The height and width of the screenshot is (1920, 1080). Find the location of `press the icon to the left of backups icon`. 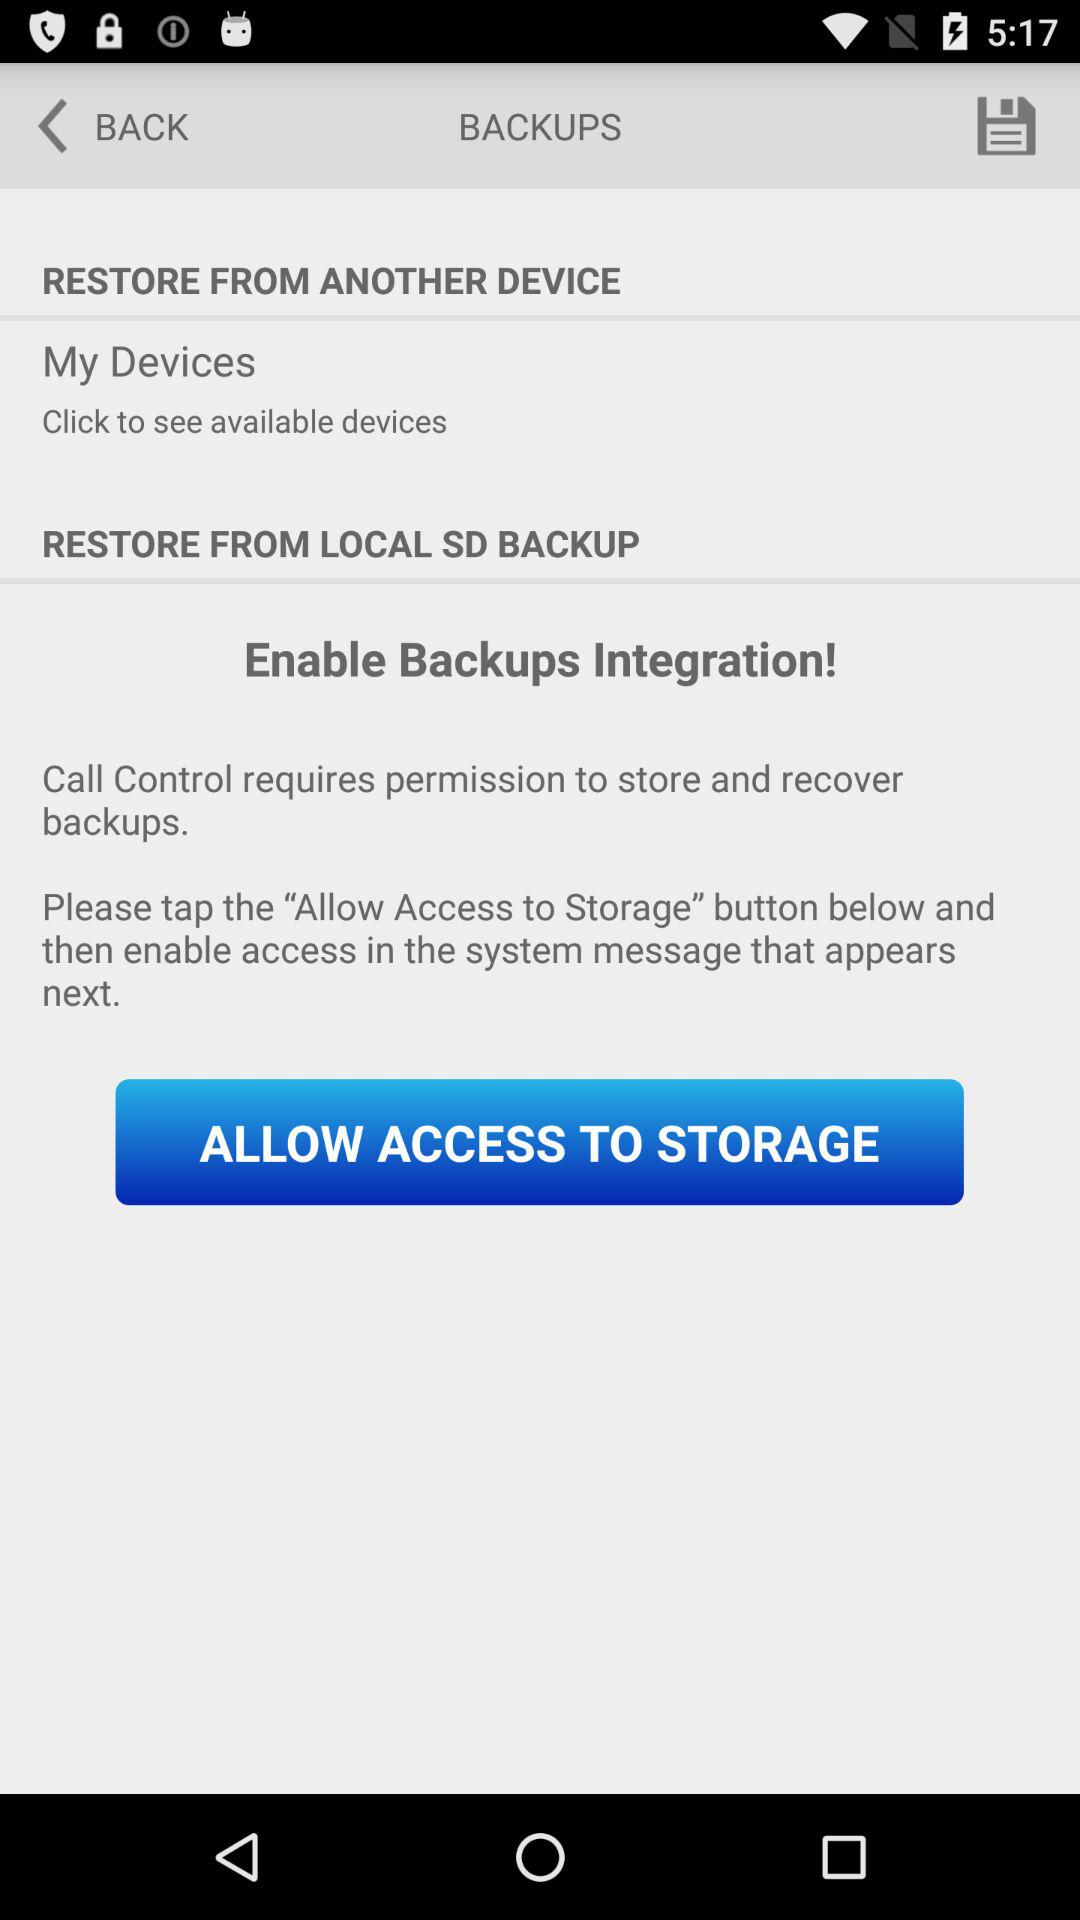

press the icon to the left of backups icon is located at coordinates (99, 126).